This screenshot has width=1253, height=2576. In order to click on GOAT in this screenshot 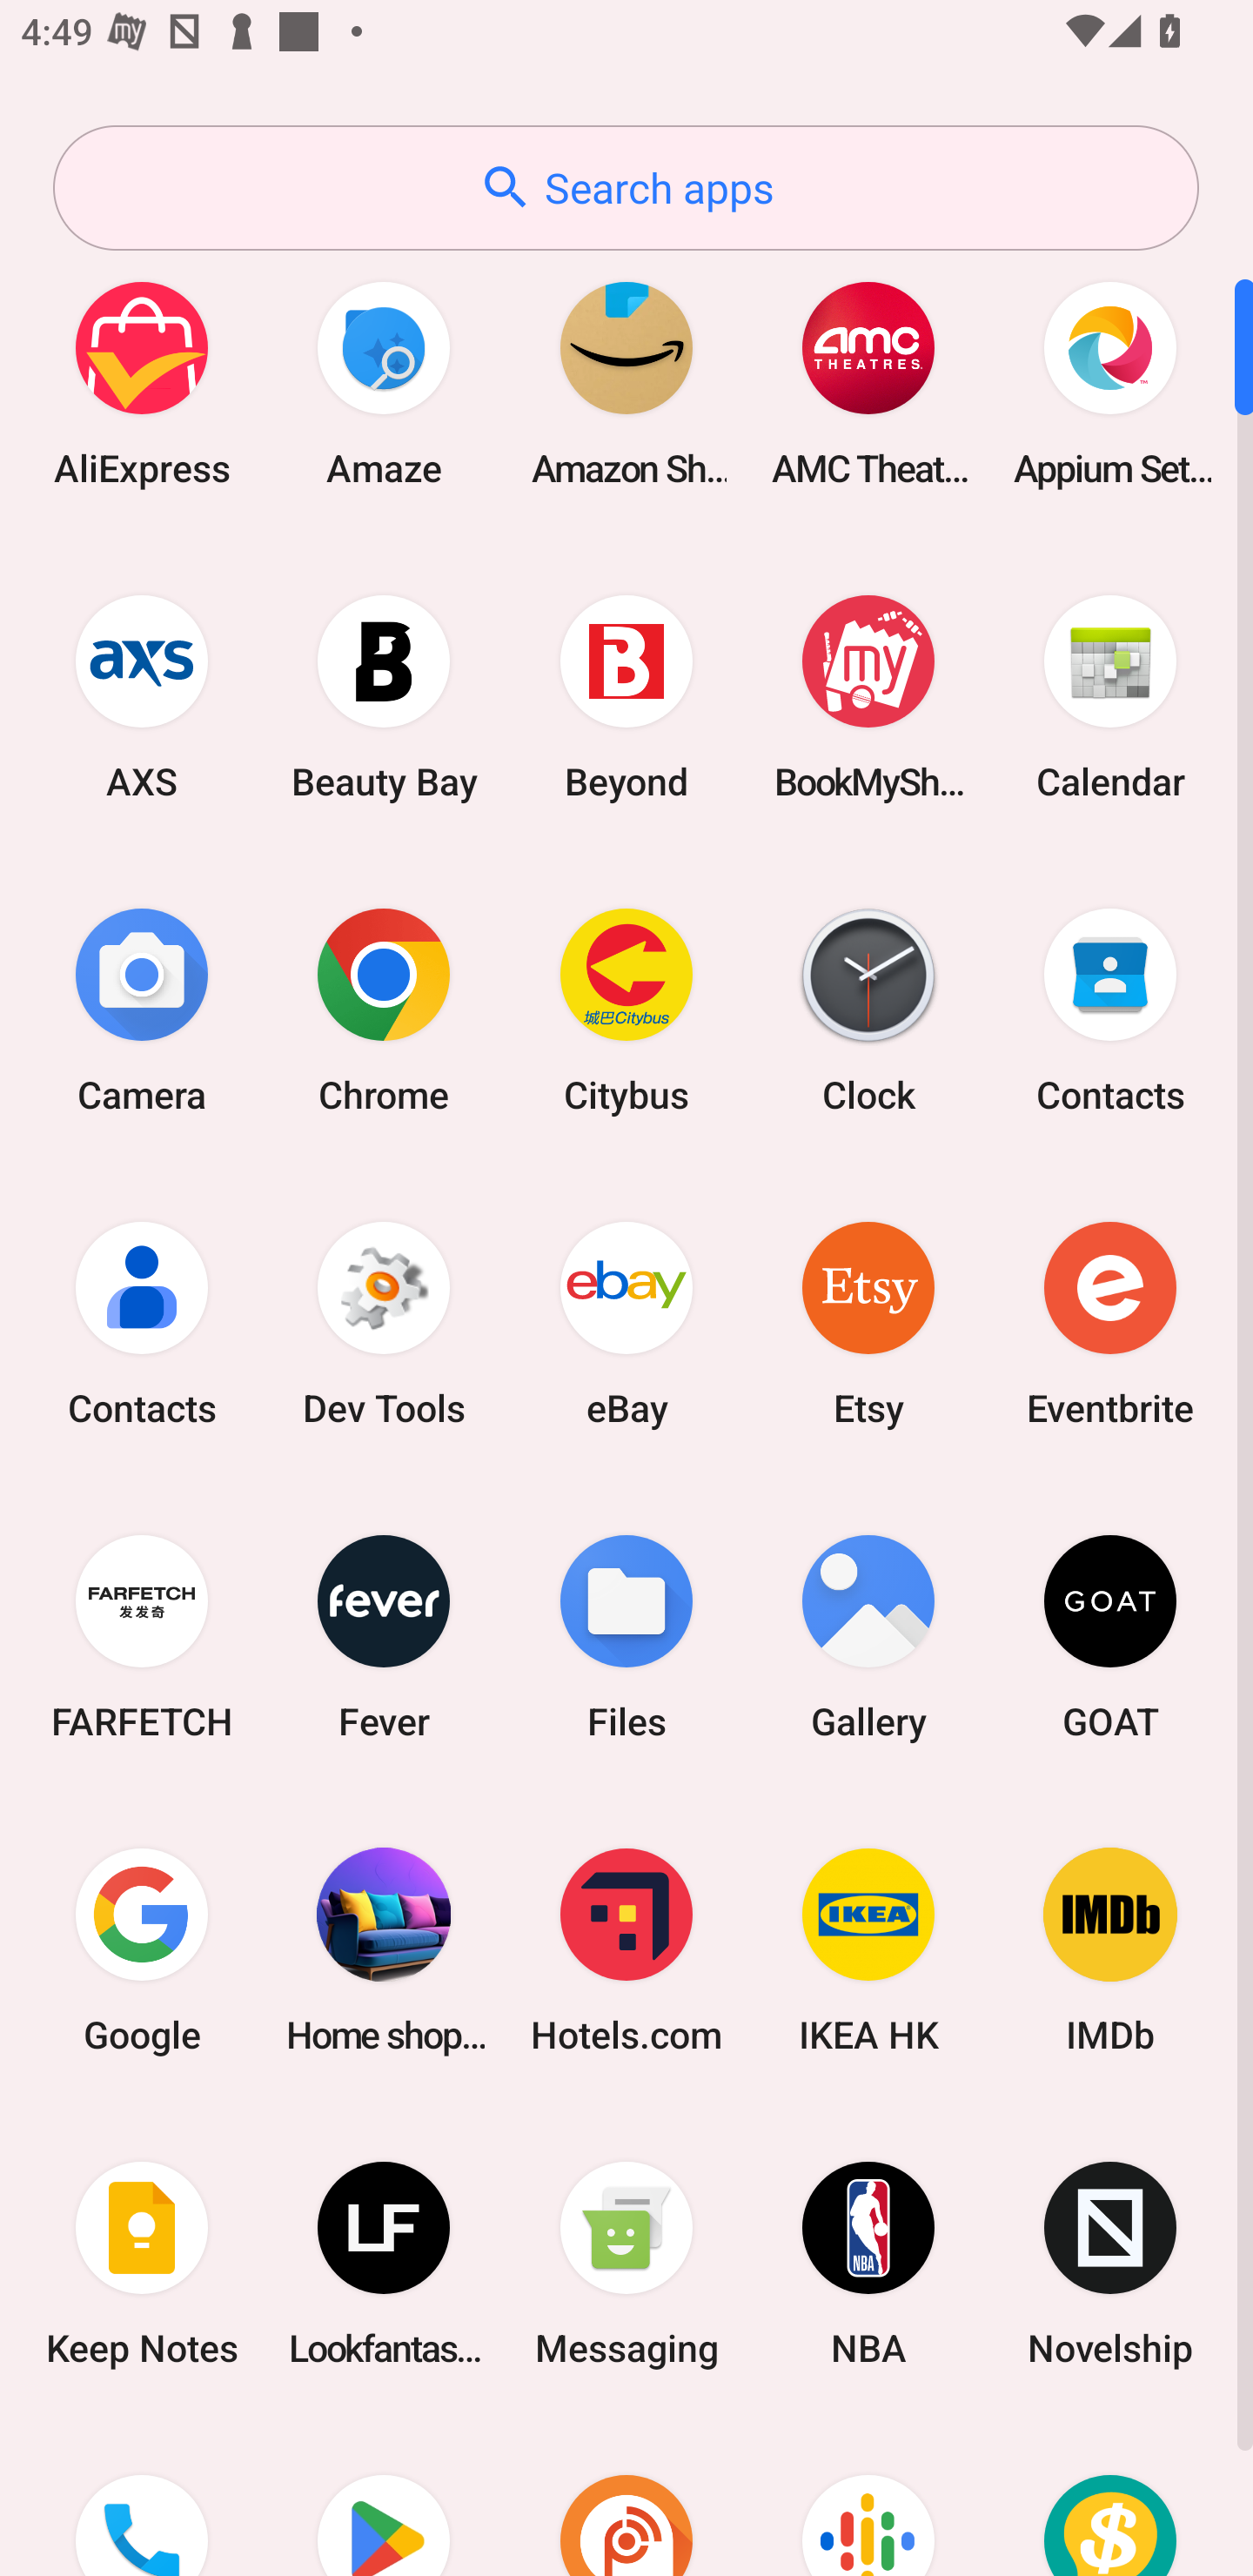, I will do `click(1110, 1636)`.